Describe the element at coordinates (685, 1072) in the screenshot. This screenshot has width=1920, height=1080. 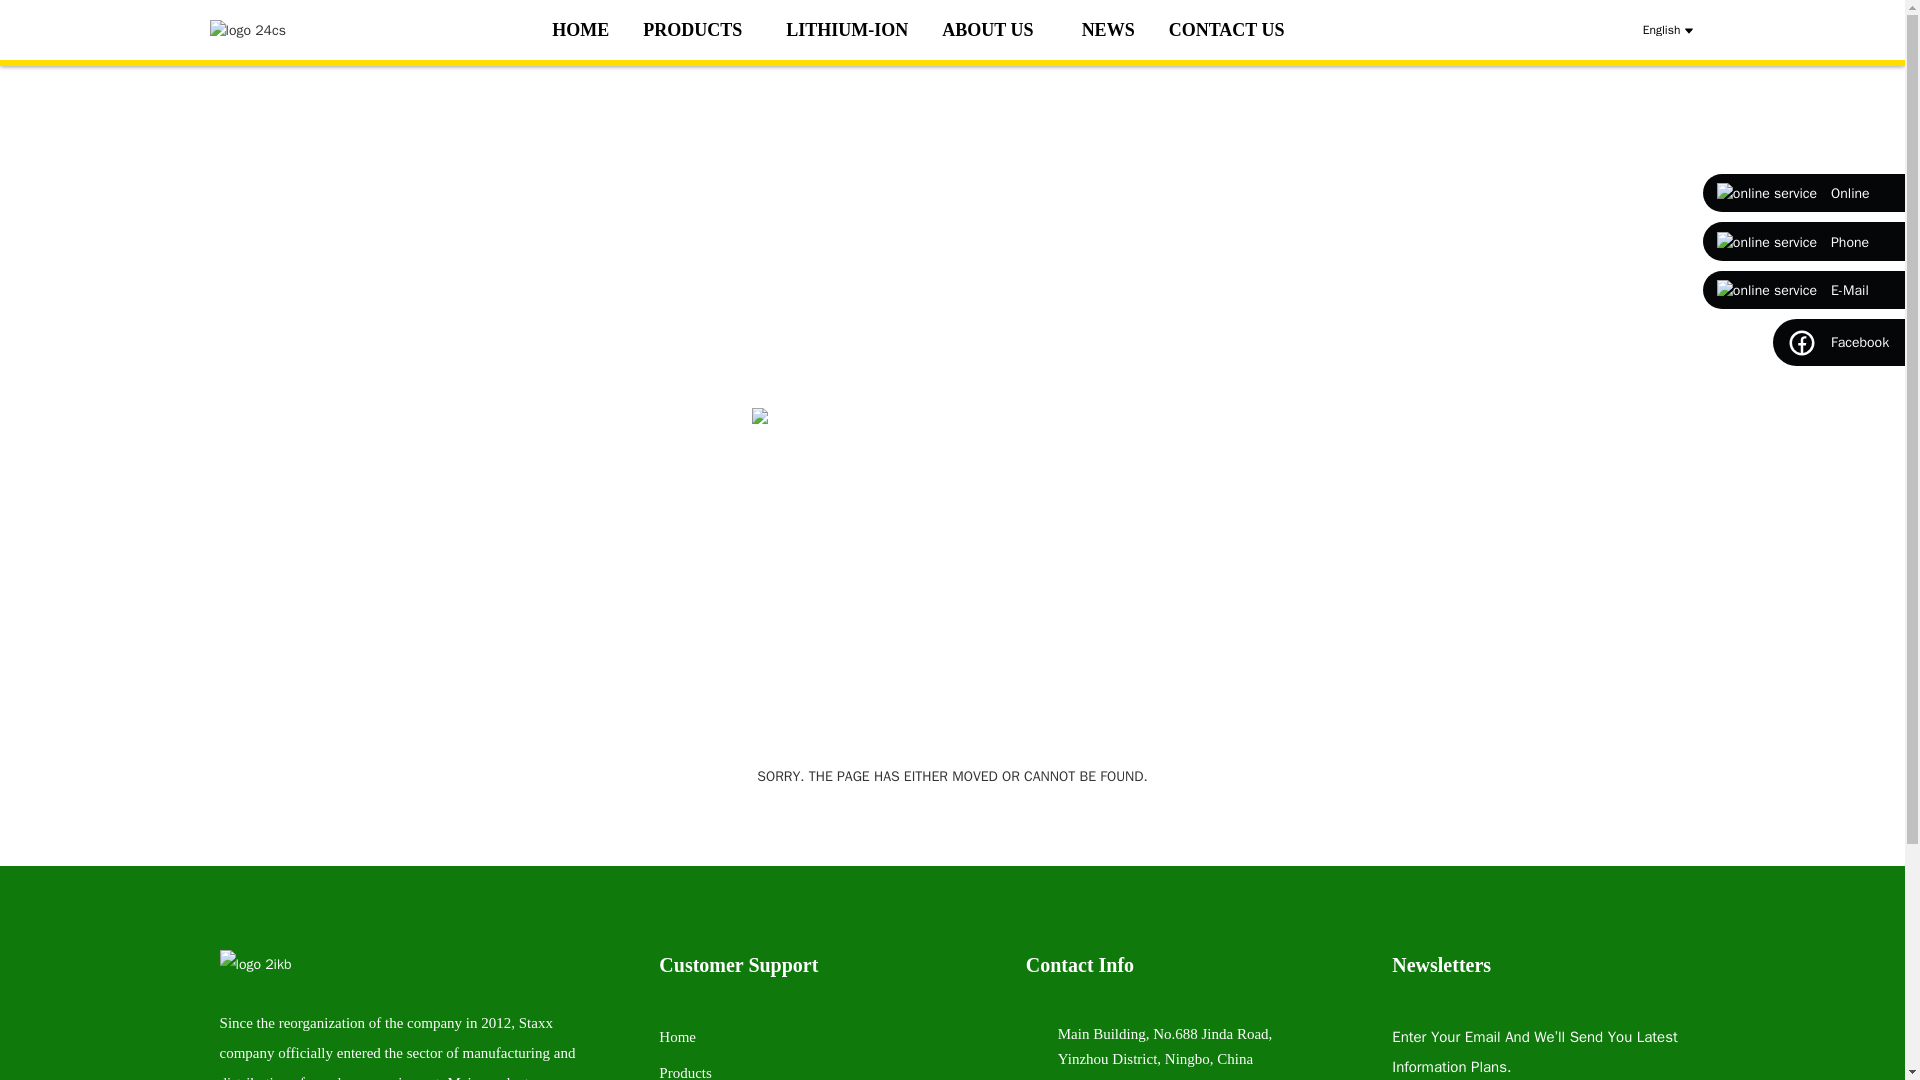
I see `Products` at that location.